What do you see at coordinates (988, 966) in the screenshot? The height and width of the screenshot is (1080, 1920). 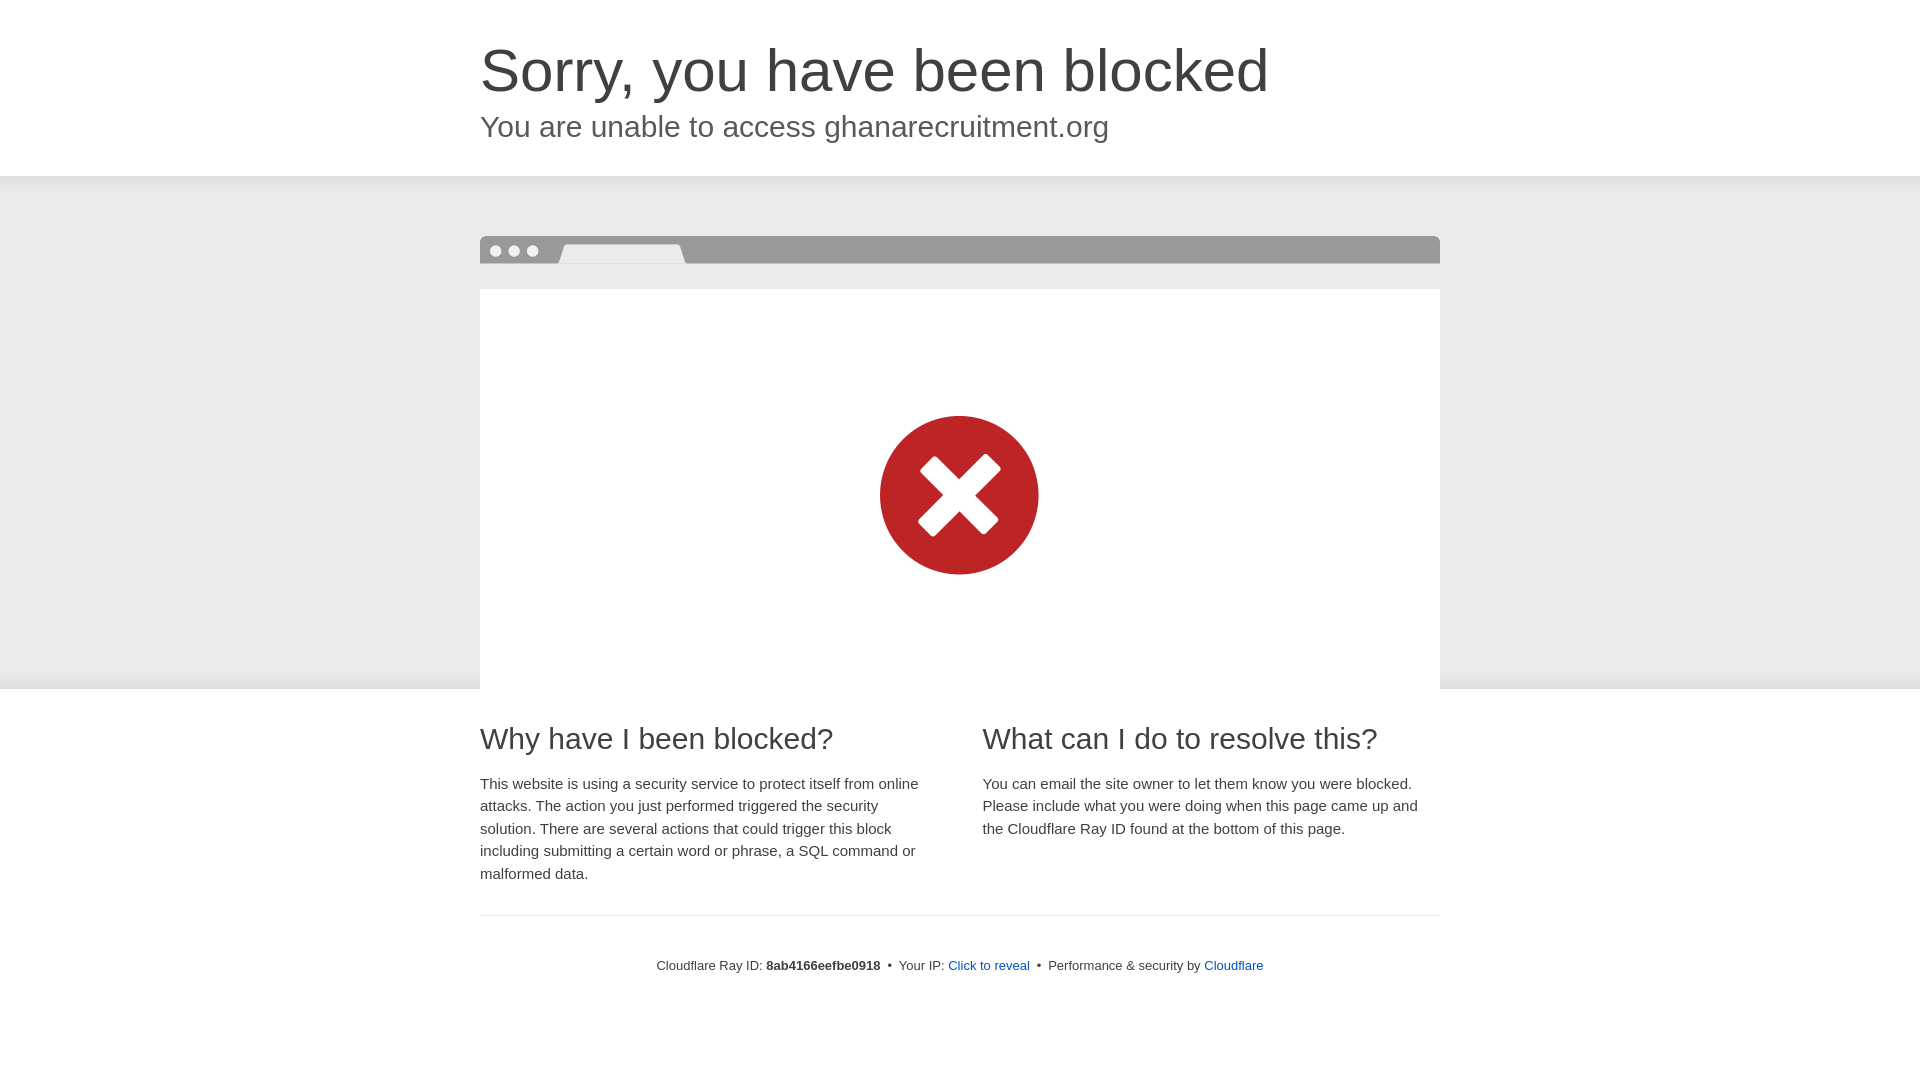 I see `Click to reveal` at bounding box center [988, 966].